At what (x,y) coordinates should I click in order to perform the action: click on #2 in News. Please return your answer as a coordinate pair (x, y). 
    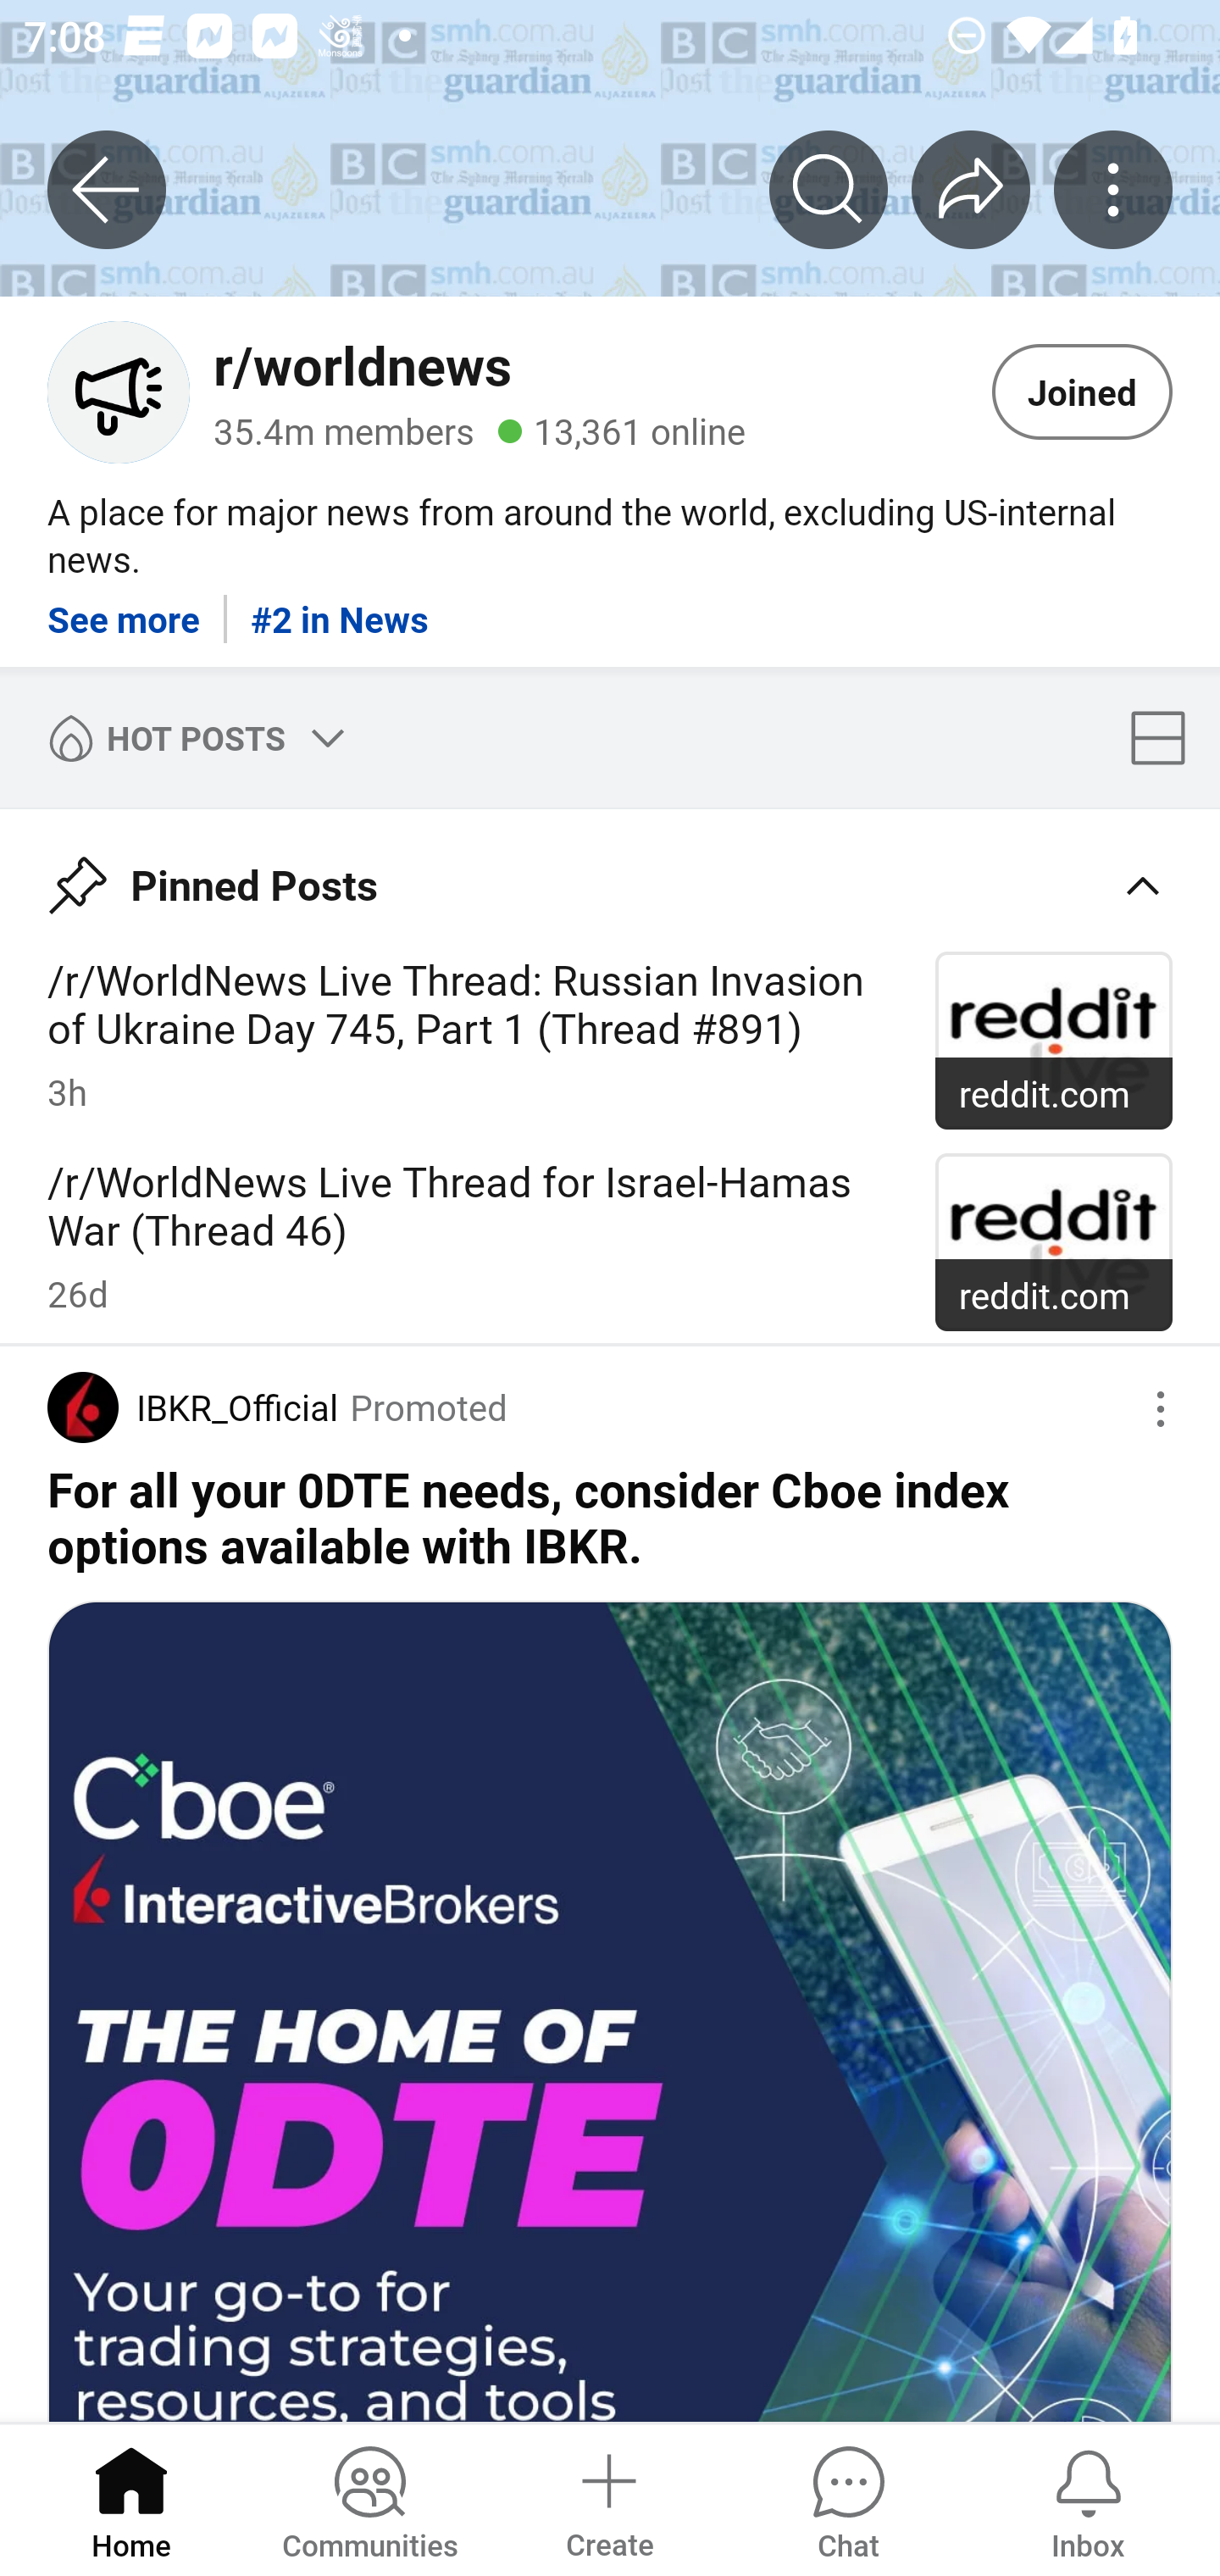
    Looking at the image, I should click on (339, 608).